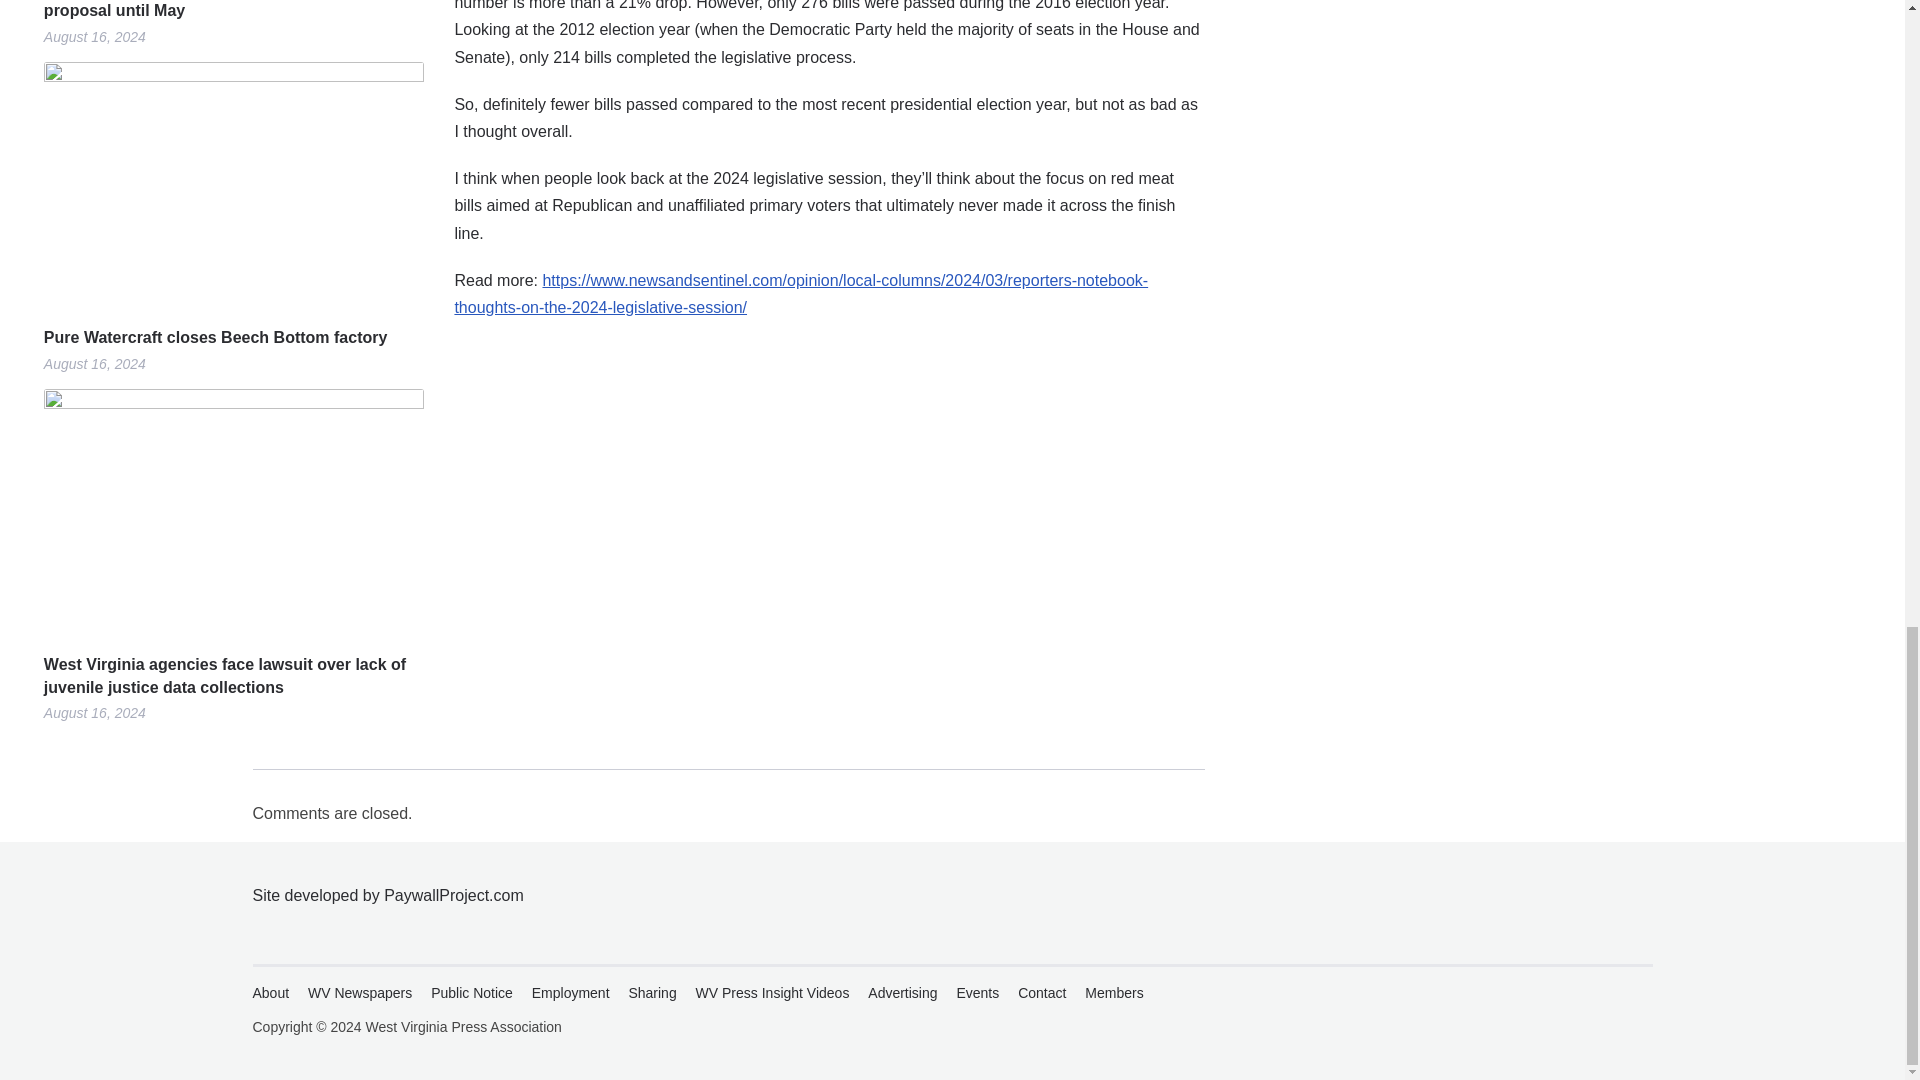 This screenshot has height=1080, width=1920. Describe the element at coordinates (234, 338) in the screenshot. I see `Permalink to Pure Watercraft closes Beech Bottom factory` at that location.